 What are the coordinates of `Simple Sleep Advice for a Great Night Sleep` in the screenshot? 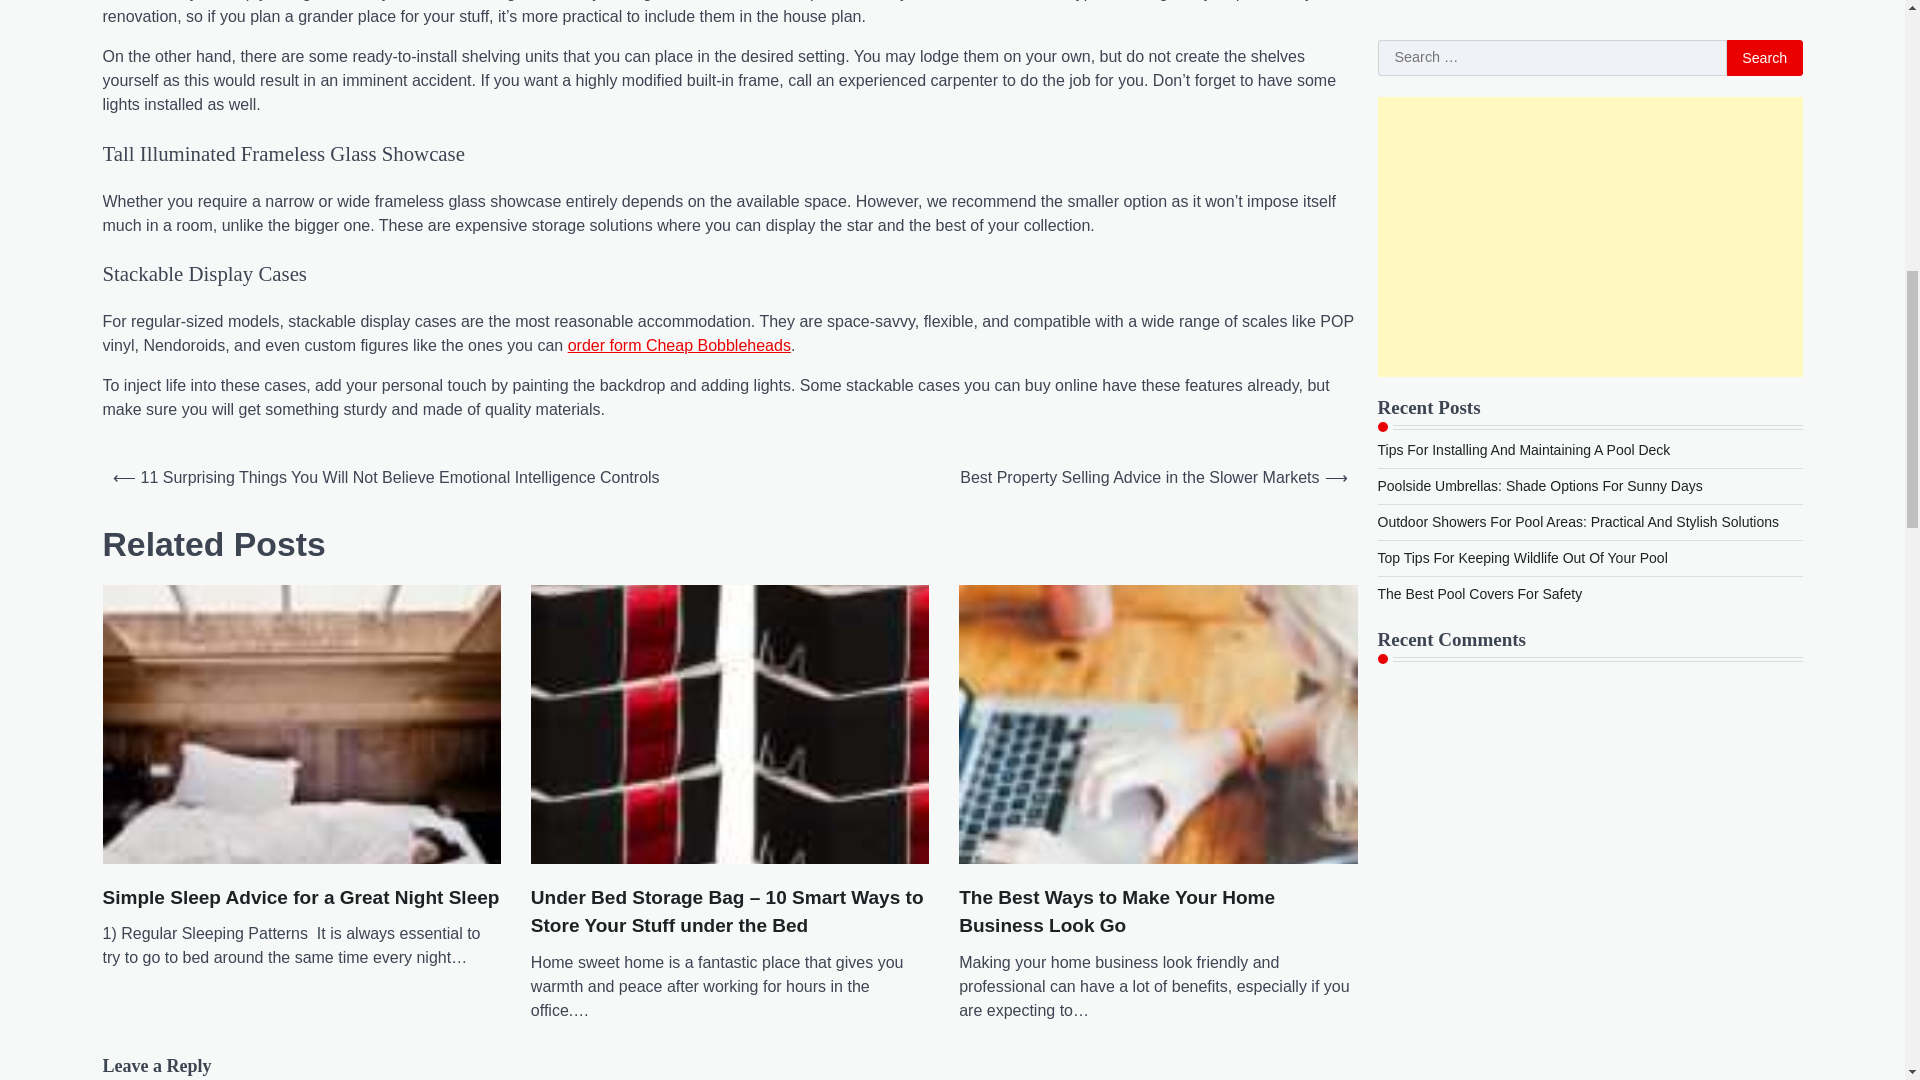 It's located at (300, 898).